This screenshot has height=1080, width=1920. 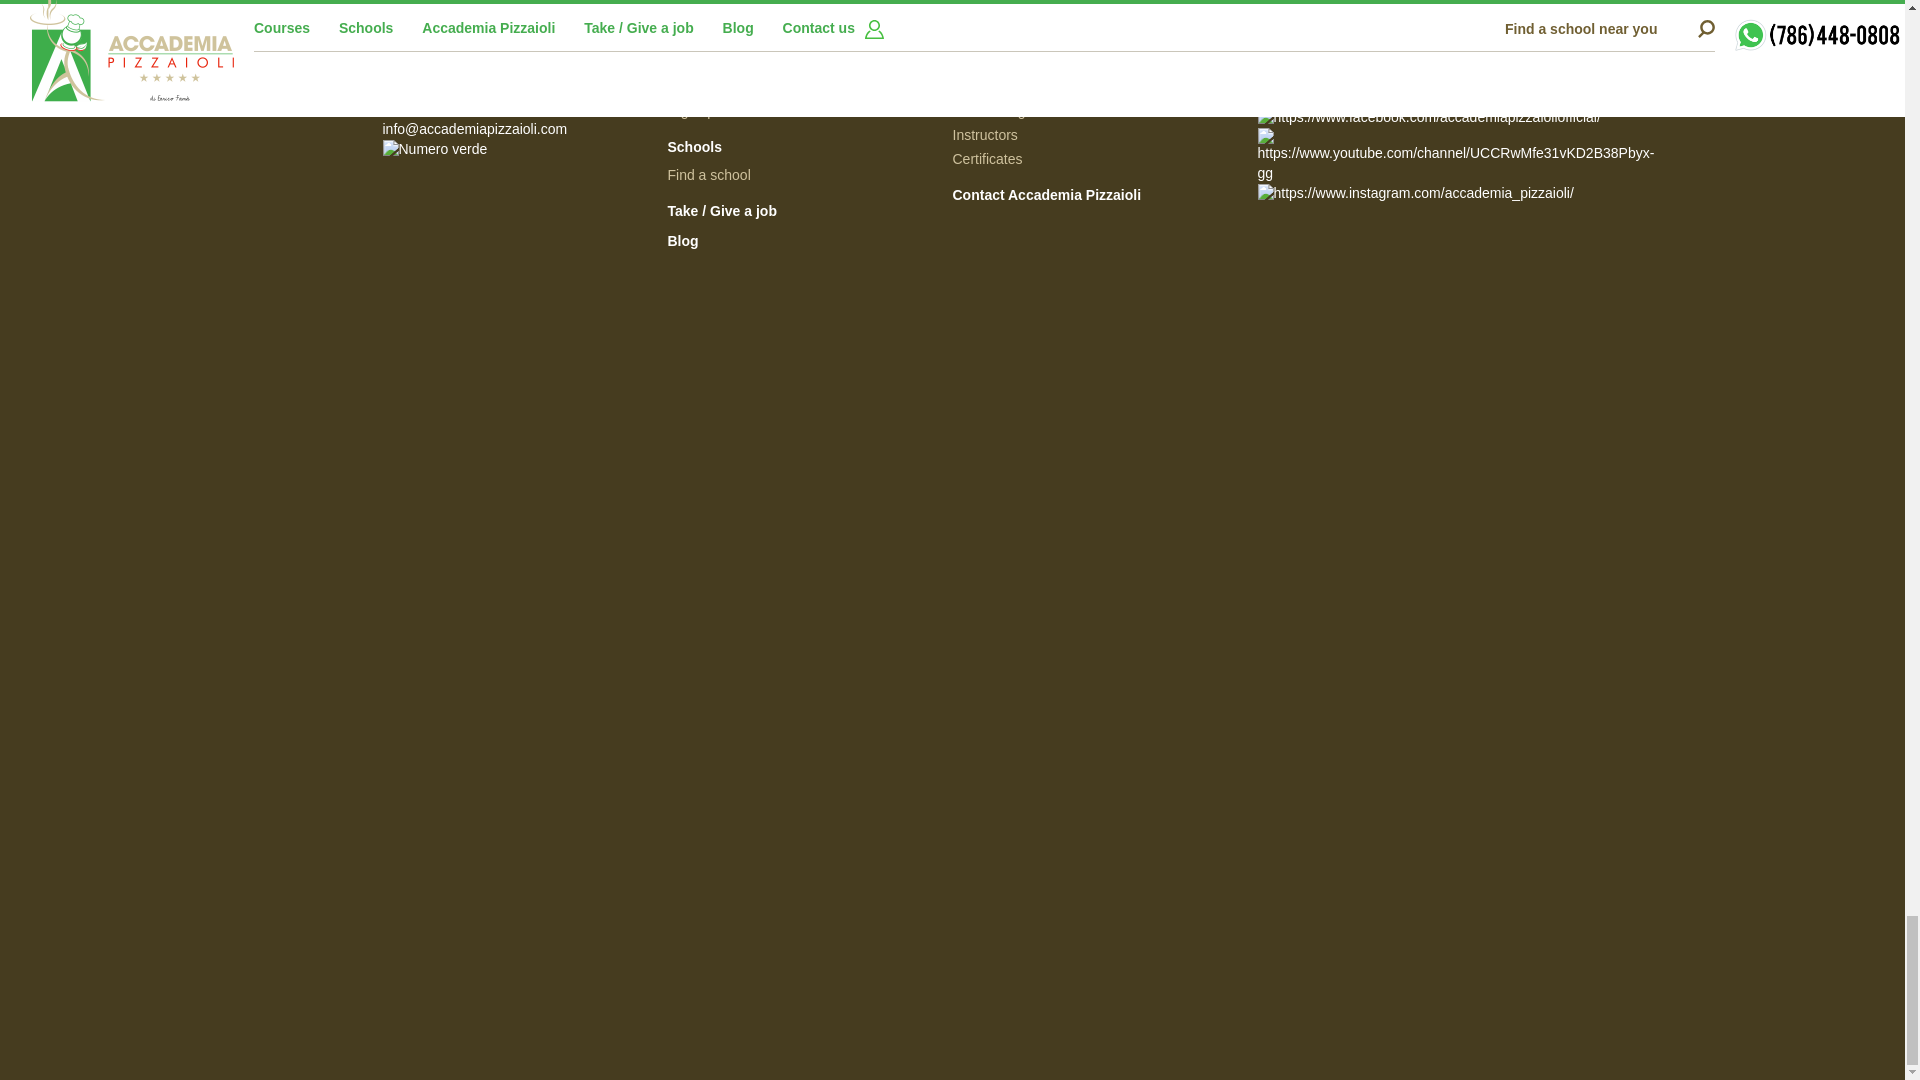 I want to click on Numero verde , so click(x=517, y=150).